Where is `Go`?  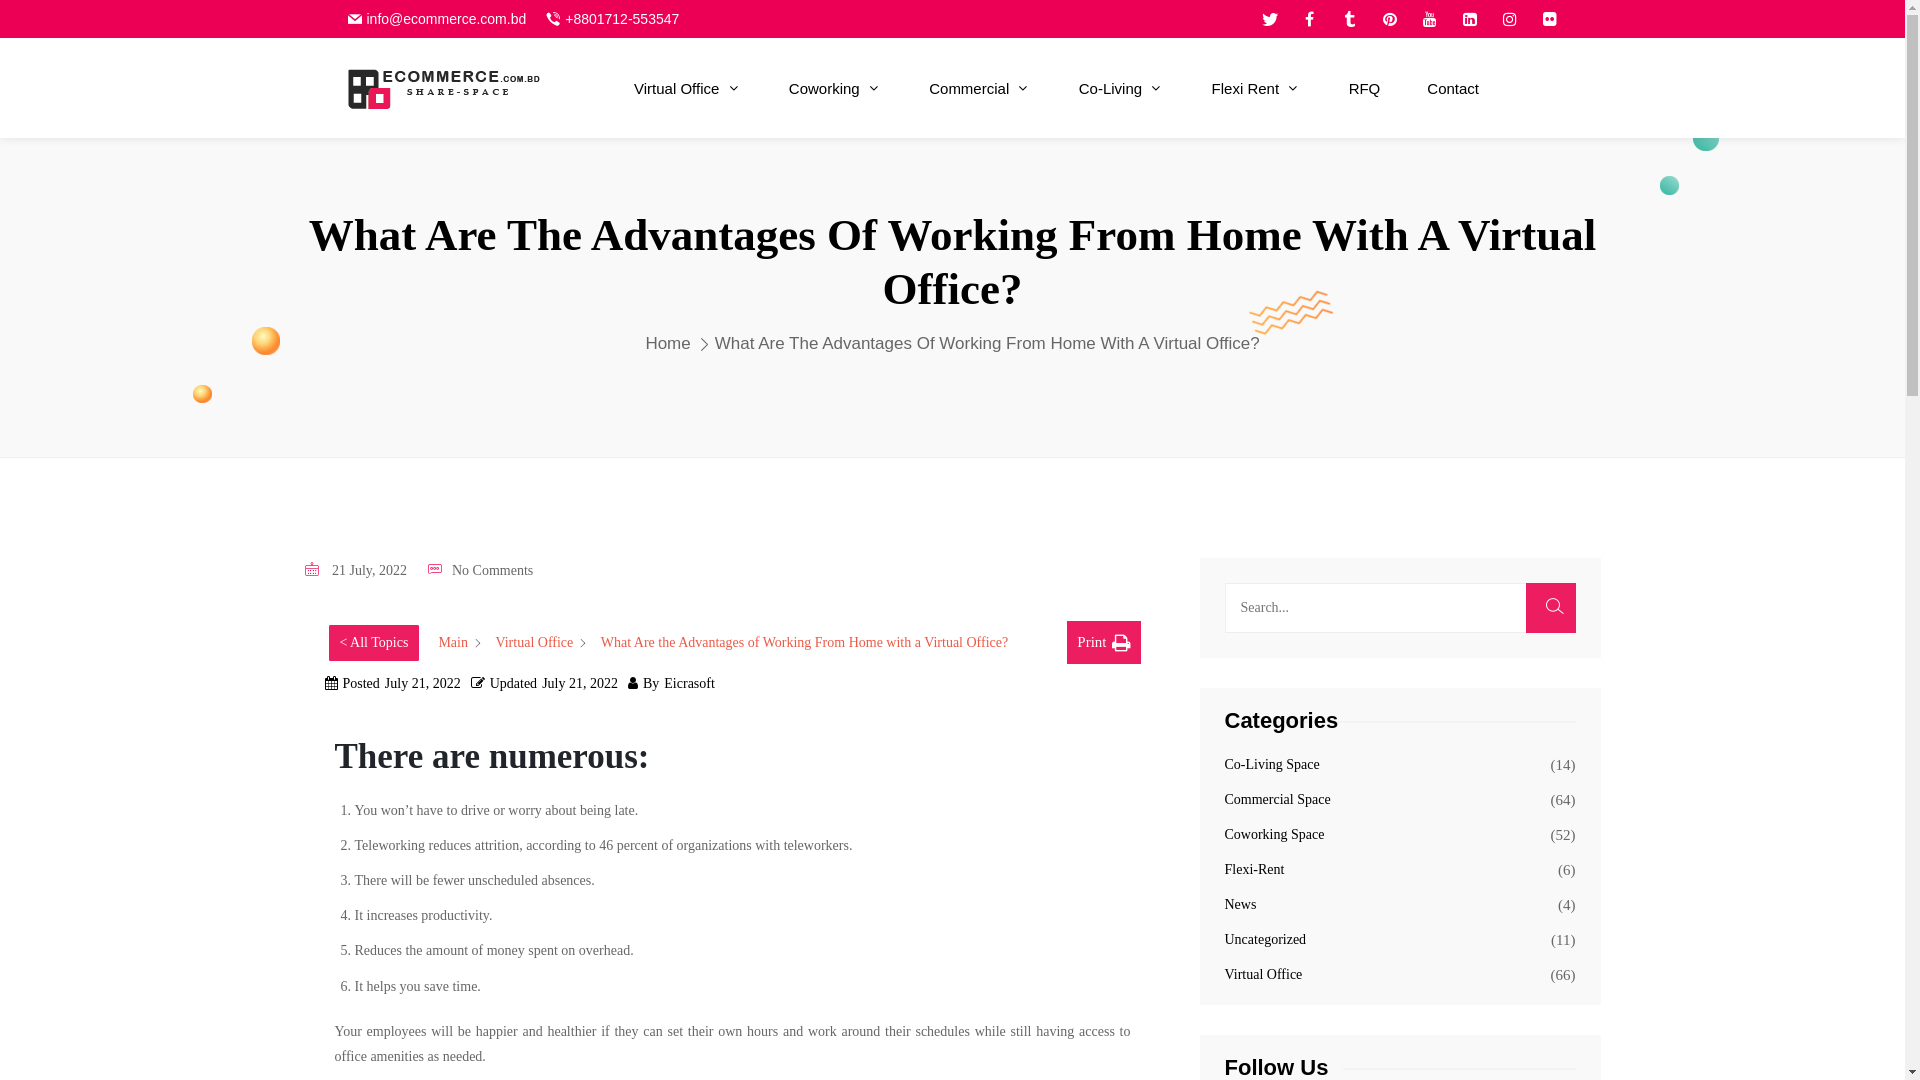 Go is located at coordinates (1218, 538).